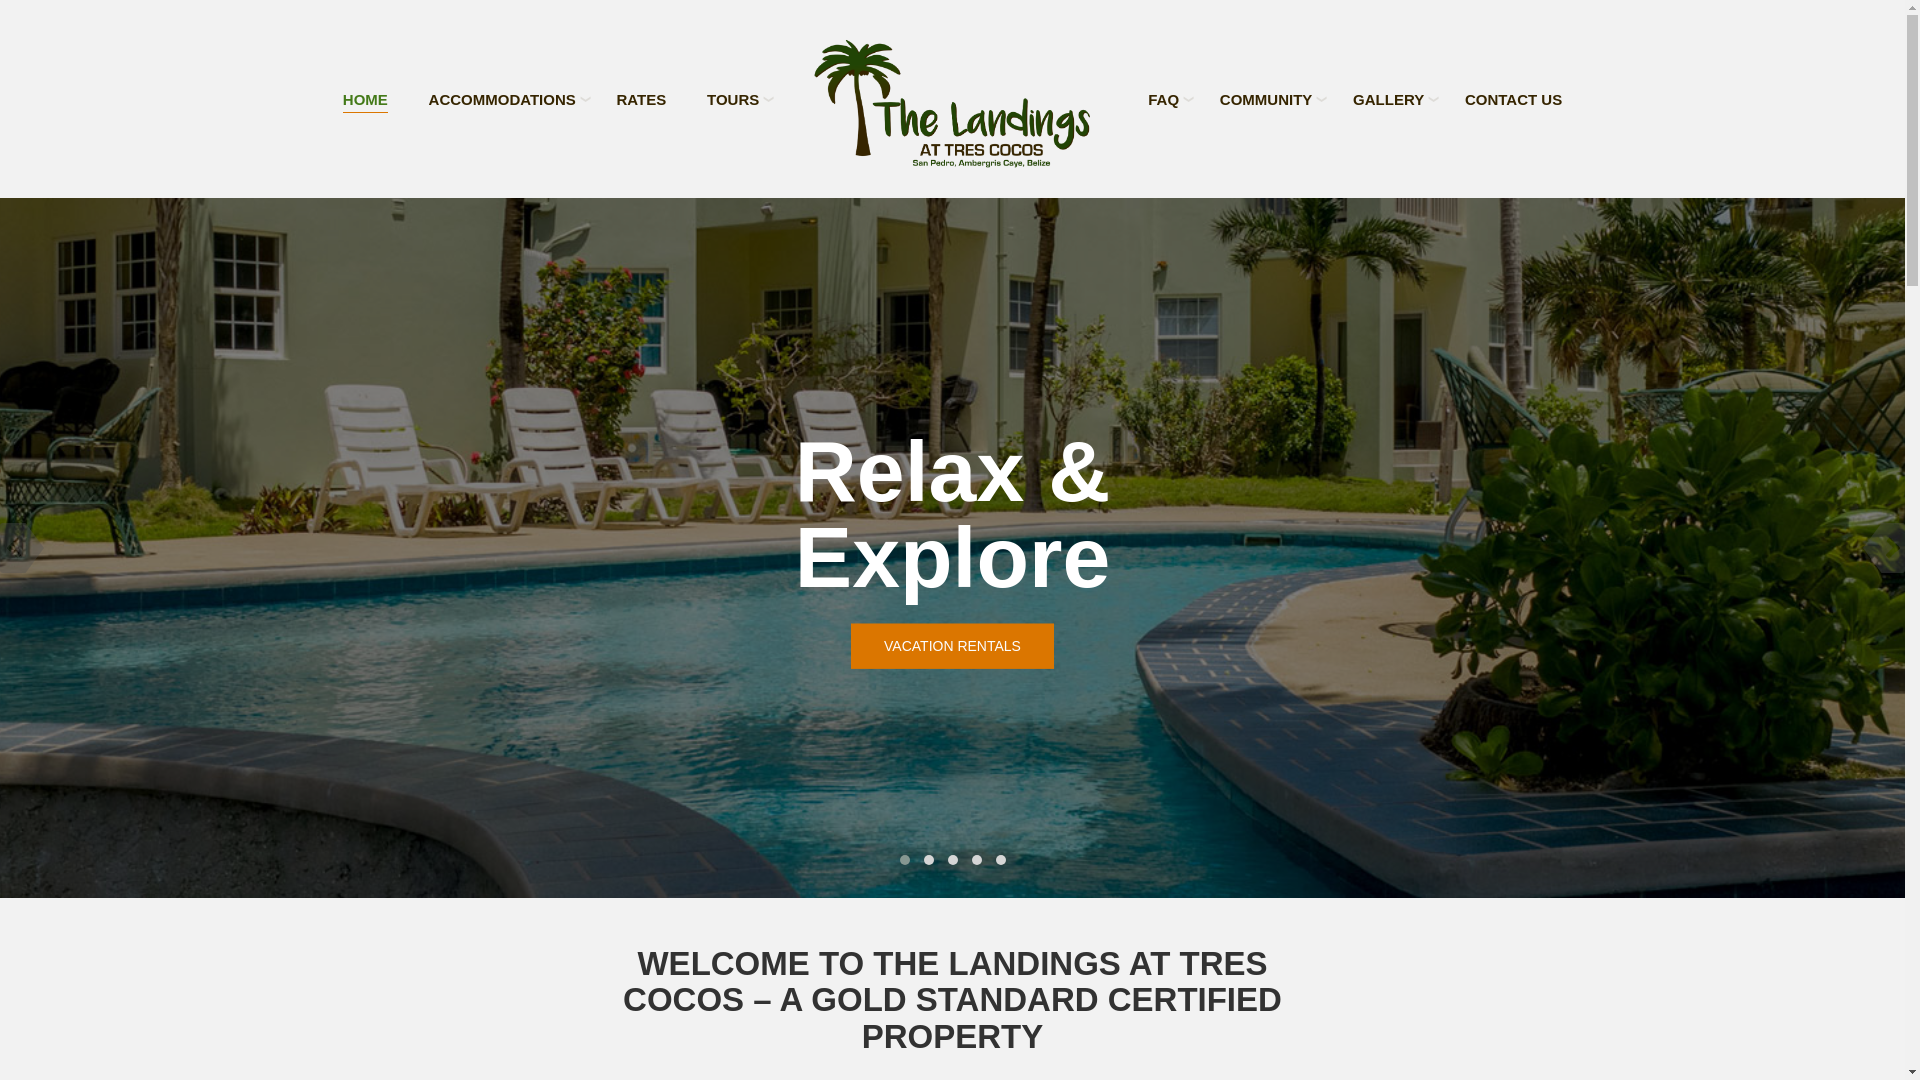 This screenshot has width=1920, height=1080. Describe the element at coordinates (1266, 100) in the screenshot. I see `COMMUNITY` at that location.